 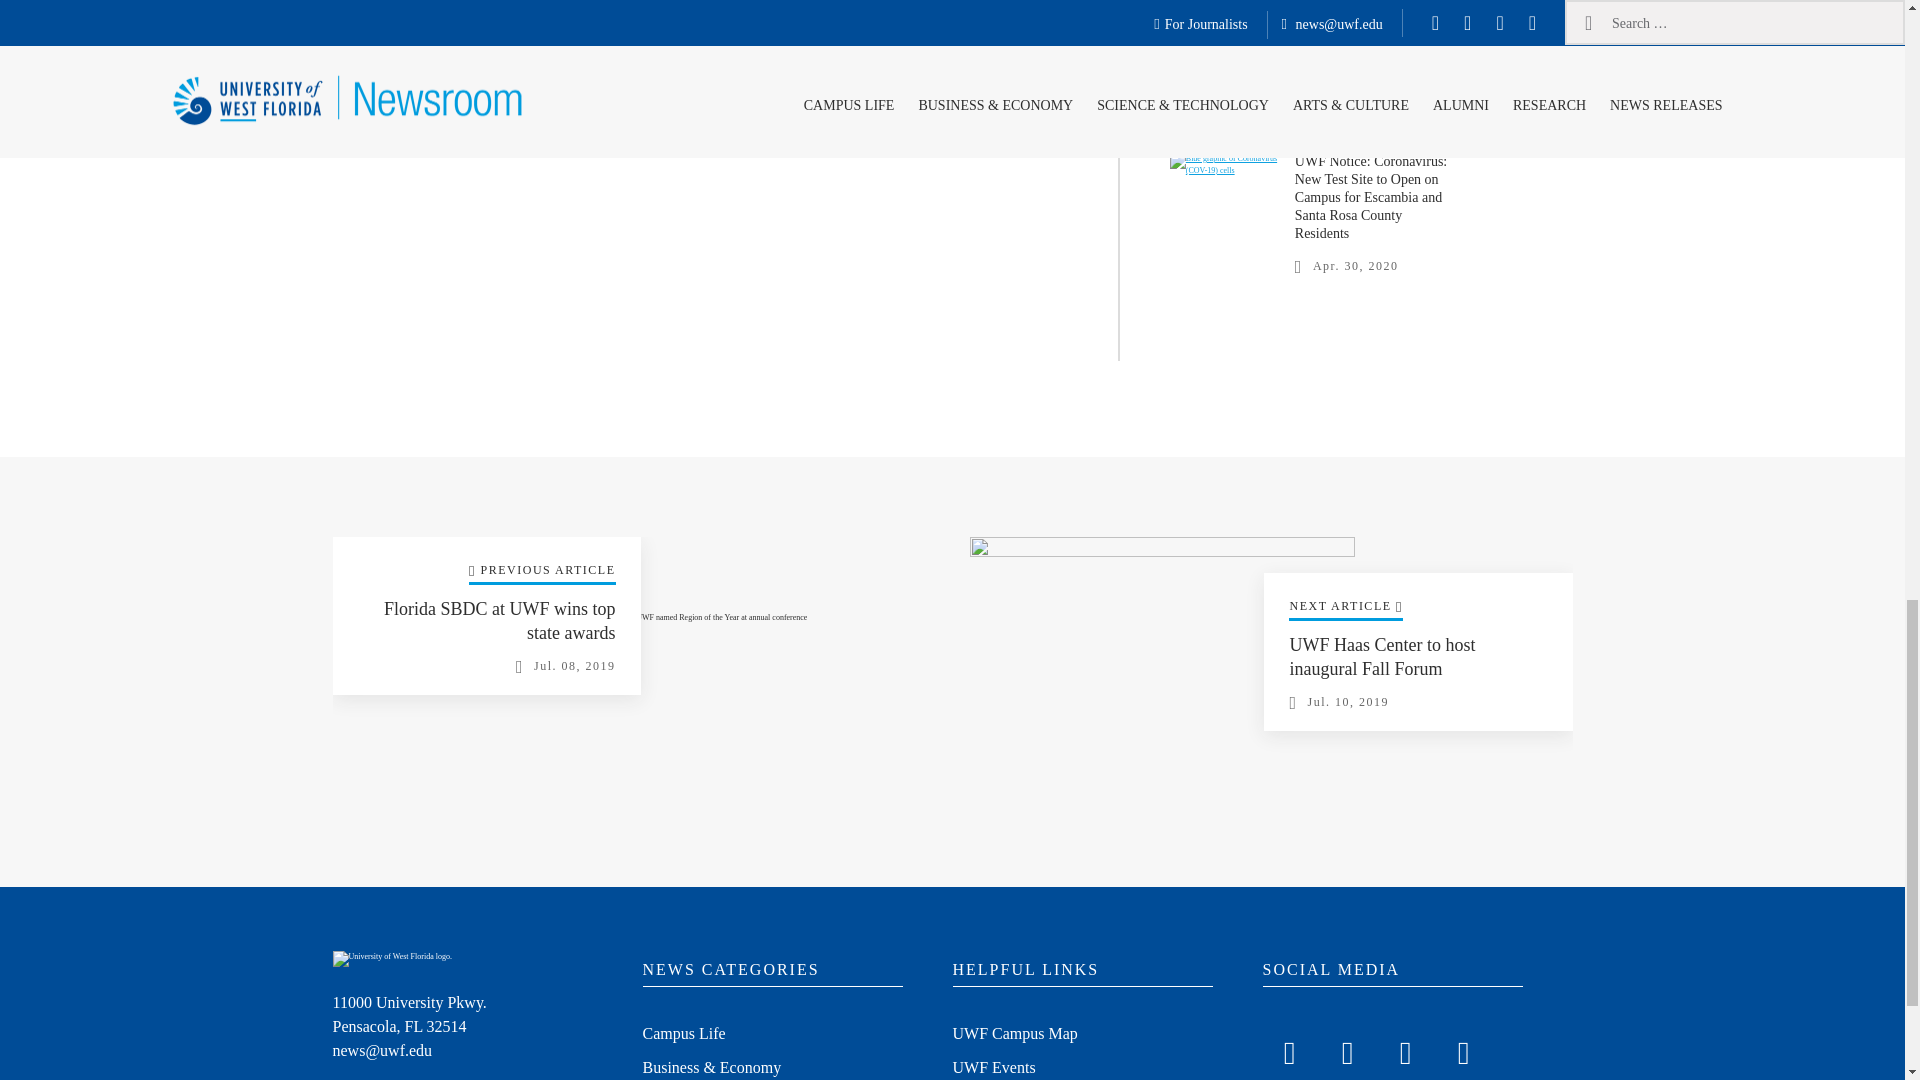 I want to click on Campus Life, so click(x=683, y=1035).